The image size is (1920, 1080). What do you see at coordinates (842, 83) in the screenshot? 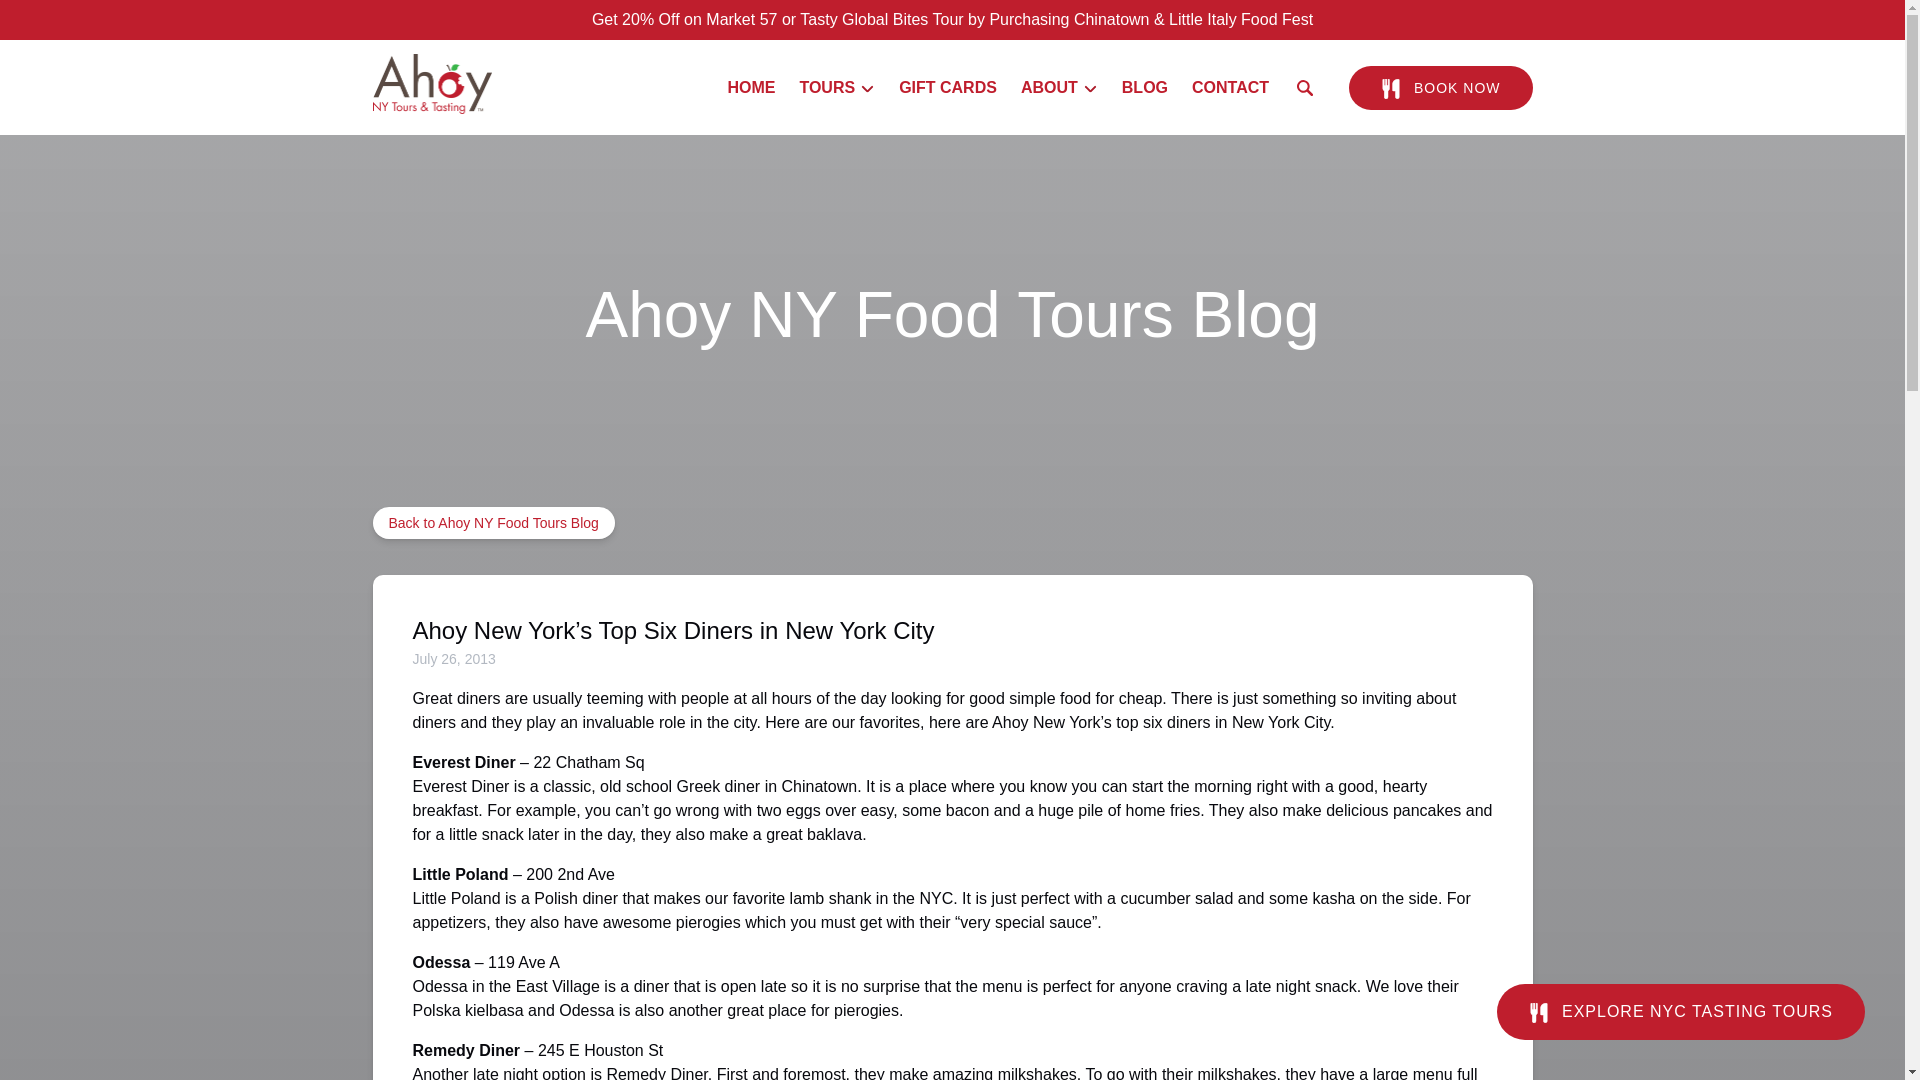
I see `Open Tours Menu` at bounding box center [842, 83].